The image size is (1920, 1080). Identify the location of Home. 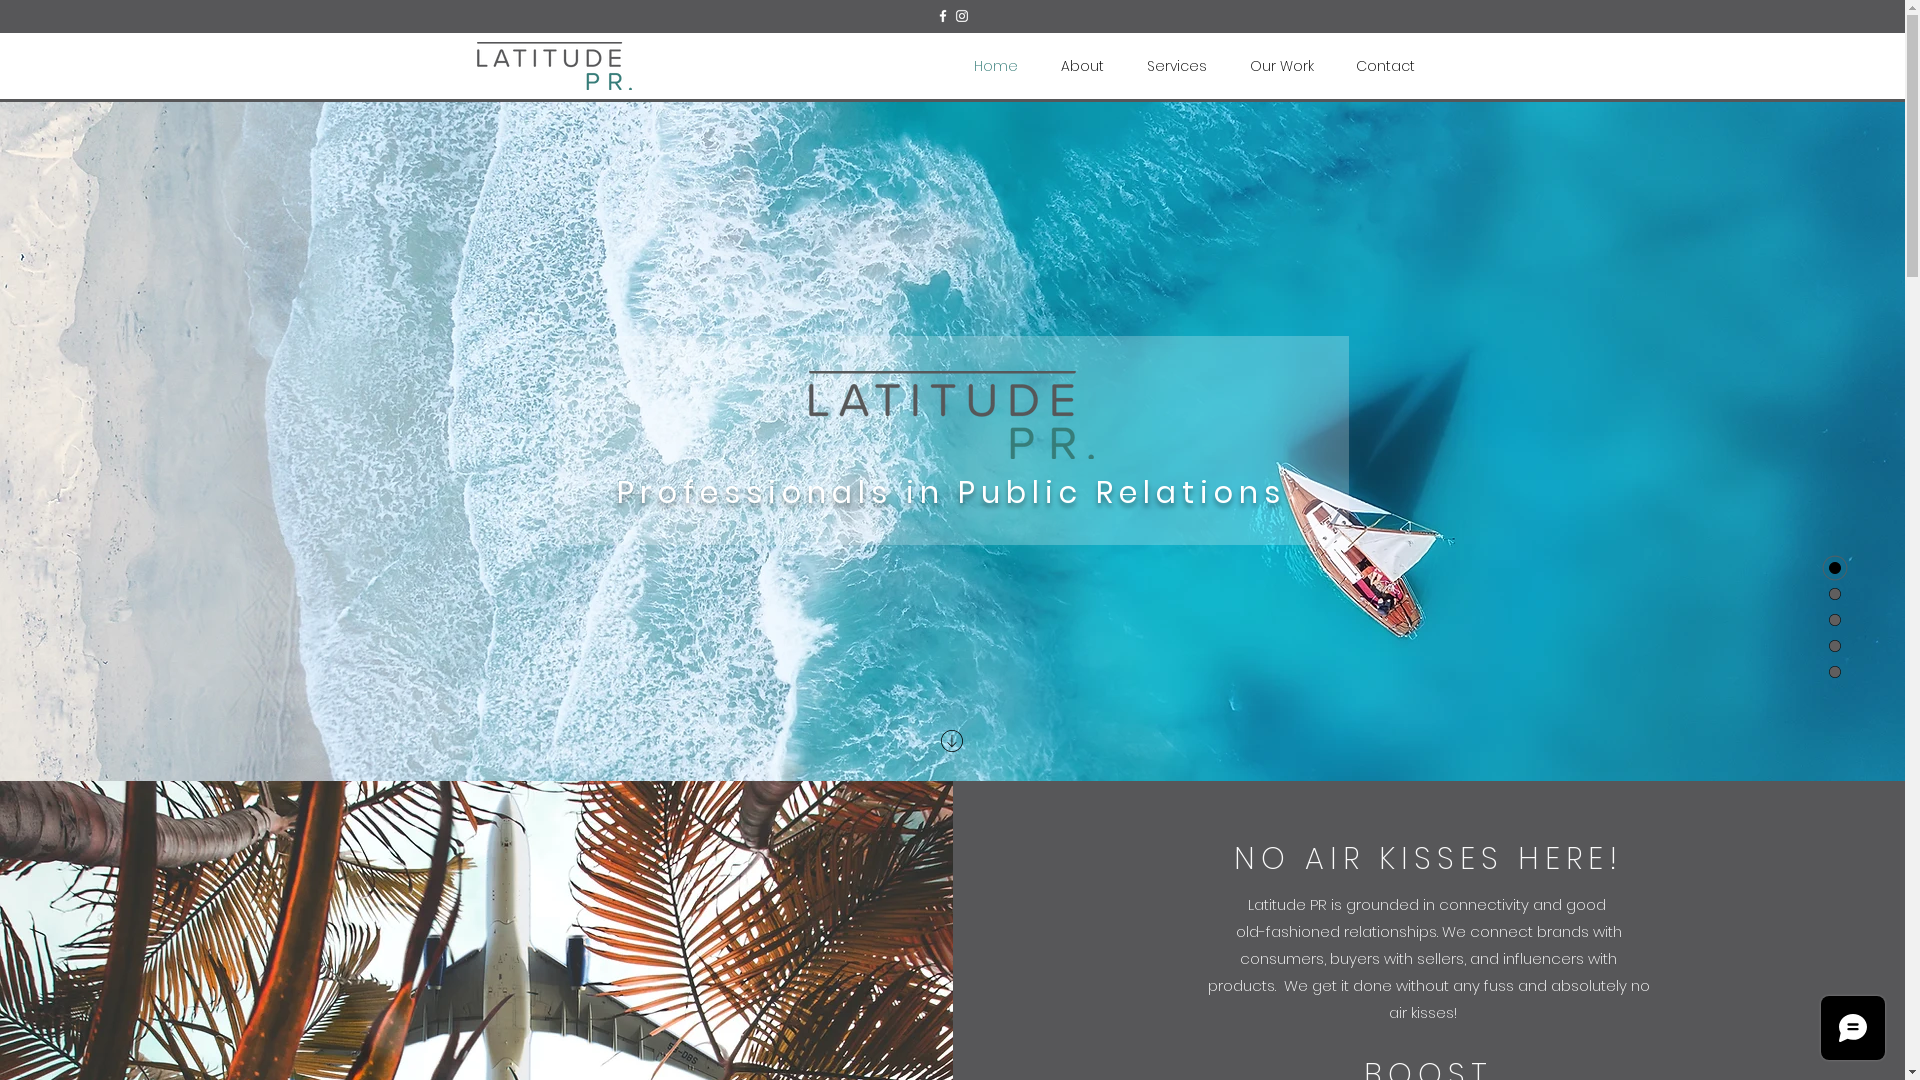
(996, 66).